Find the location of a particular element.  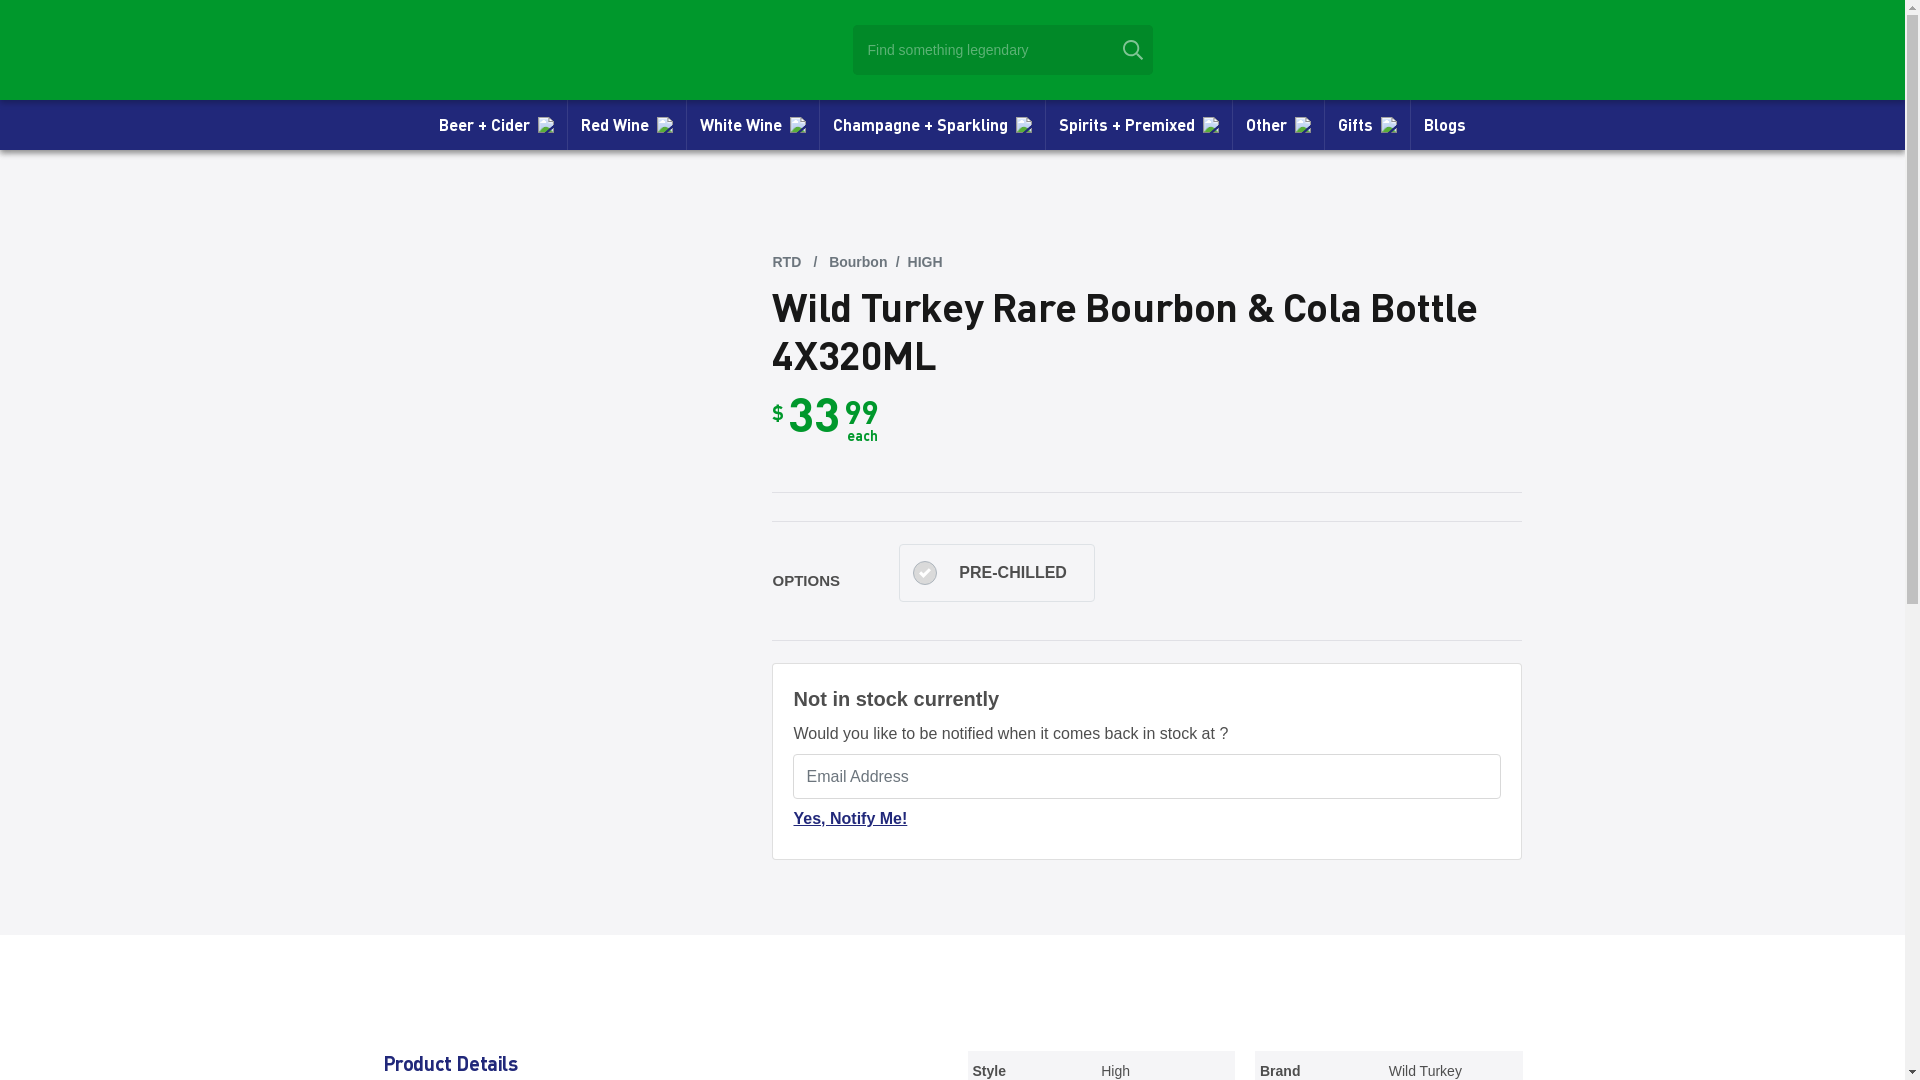

Blogs is located at coordinates (1445, 125).